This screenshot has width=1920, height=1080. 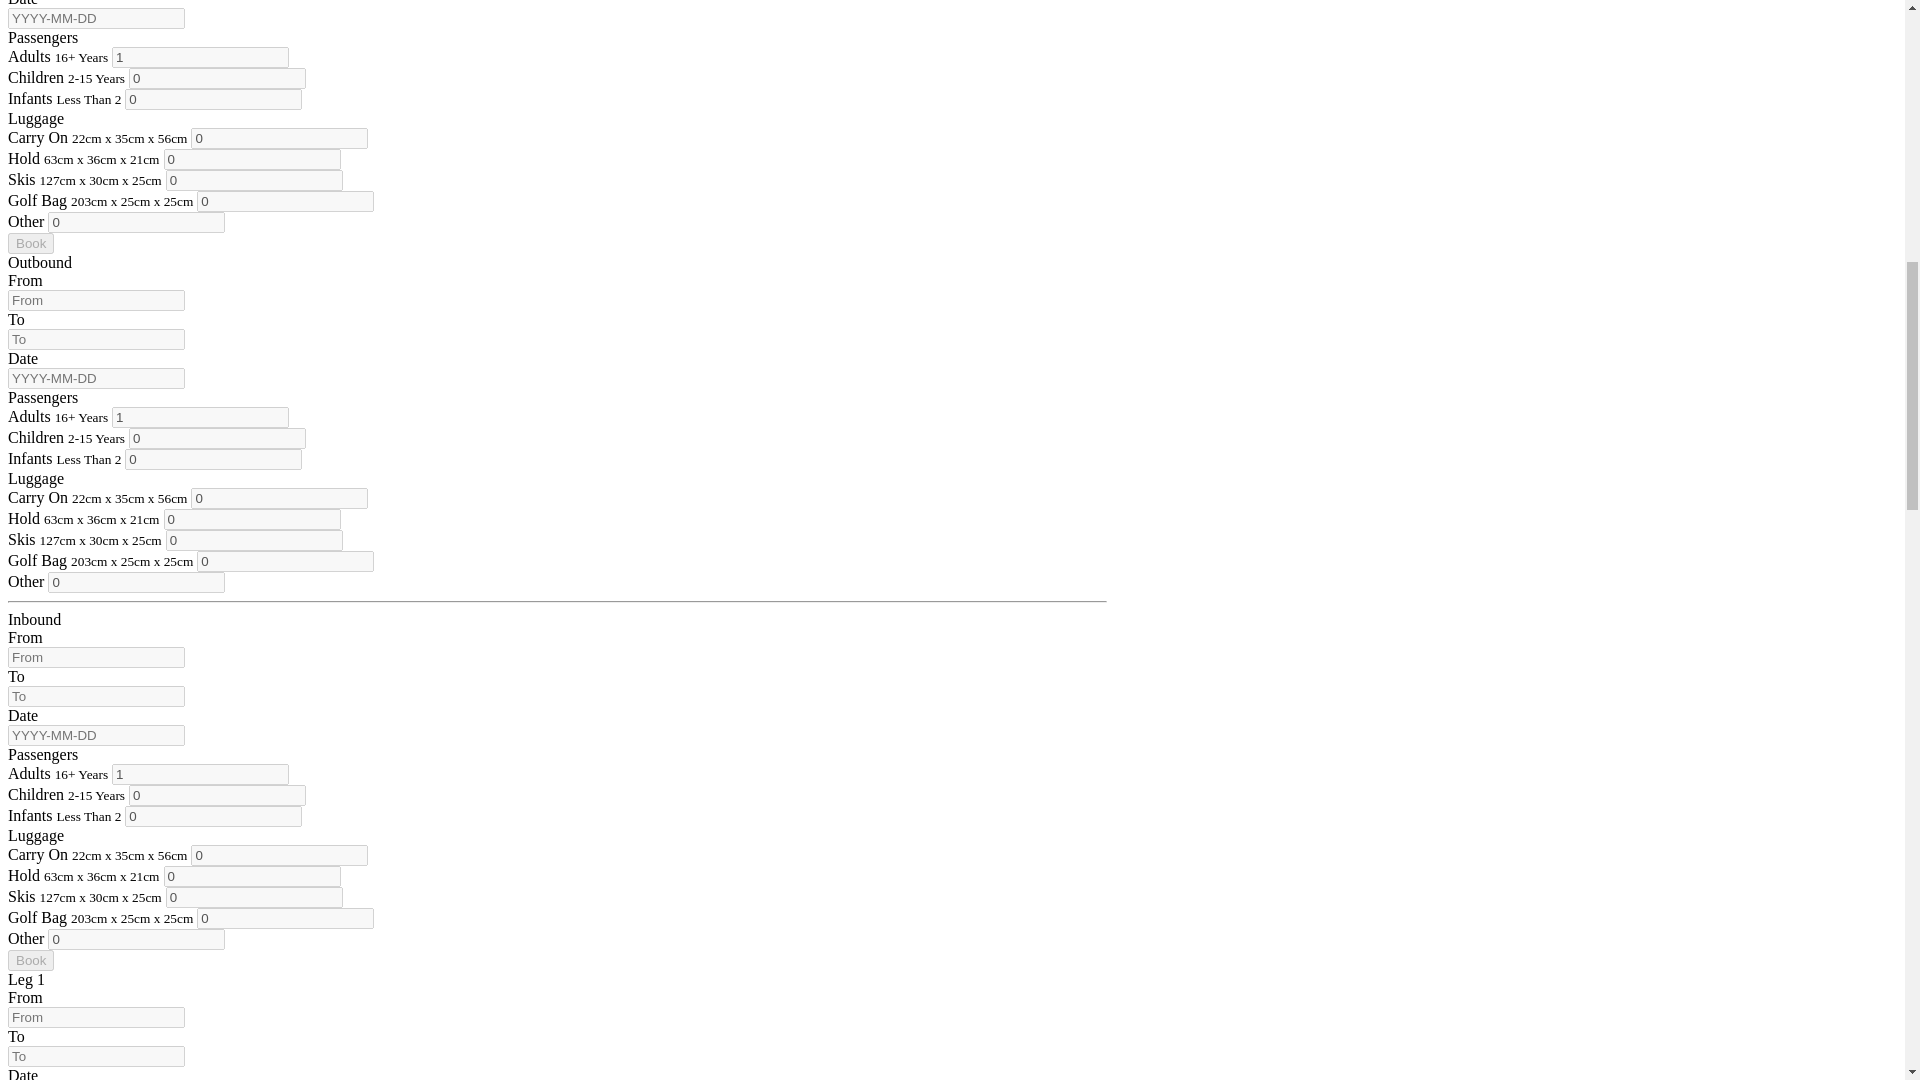 I want to click on 0, so click(x=212, y=459).